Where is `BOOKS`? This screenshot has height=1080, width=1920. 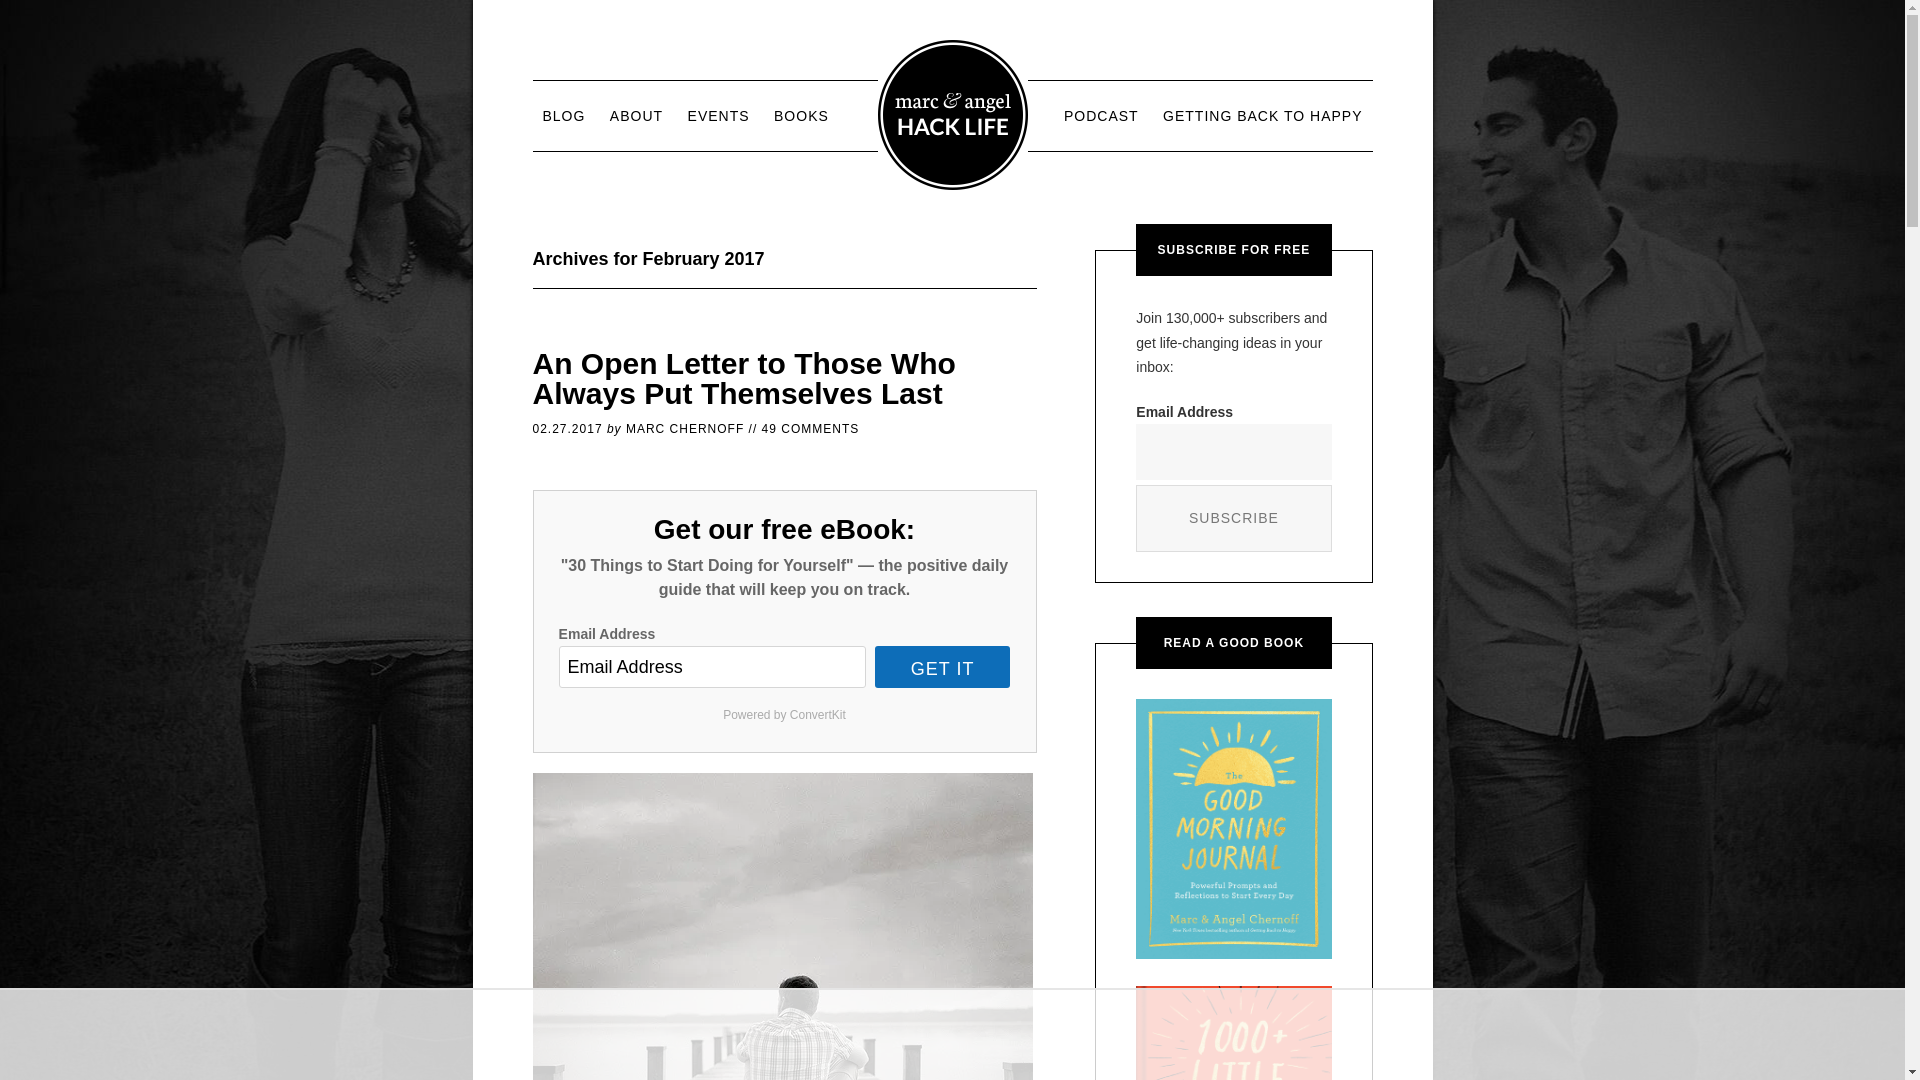
BOOKS is located at coordinates (802, 116).